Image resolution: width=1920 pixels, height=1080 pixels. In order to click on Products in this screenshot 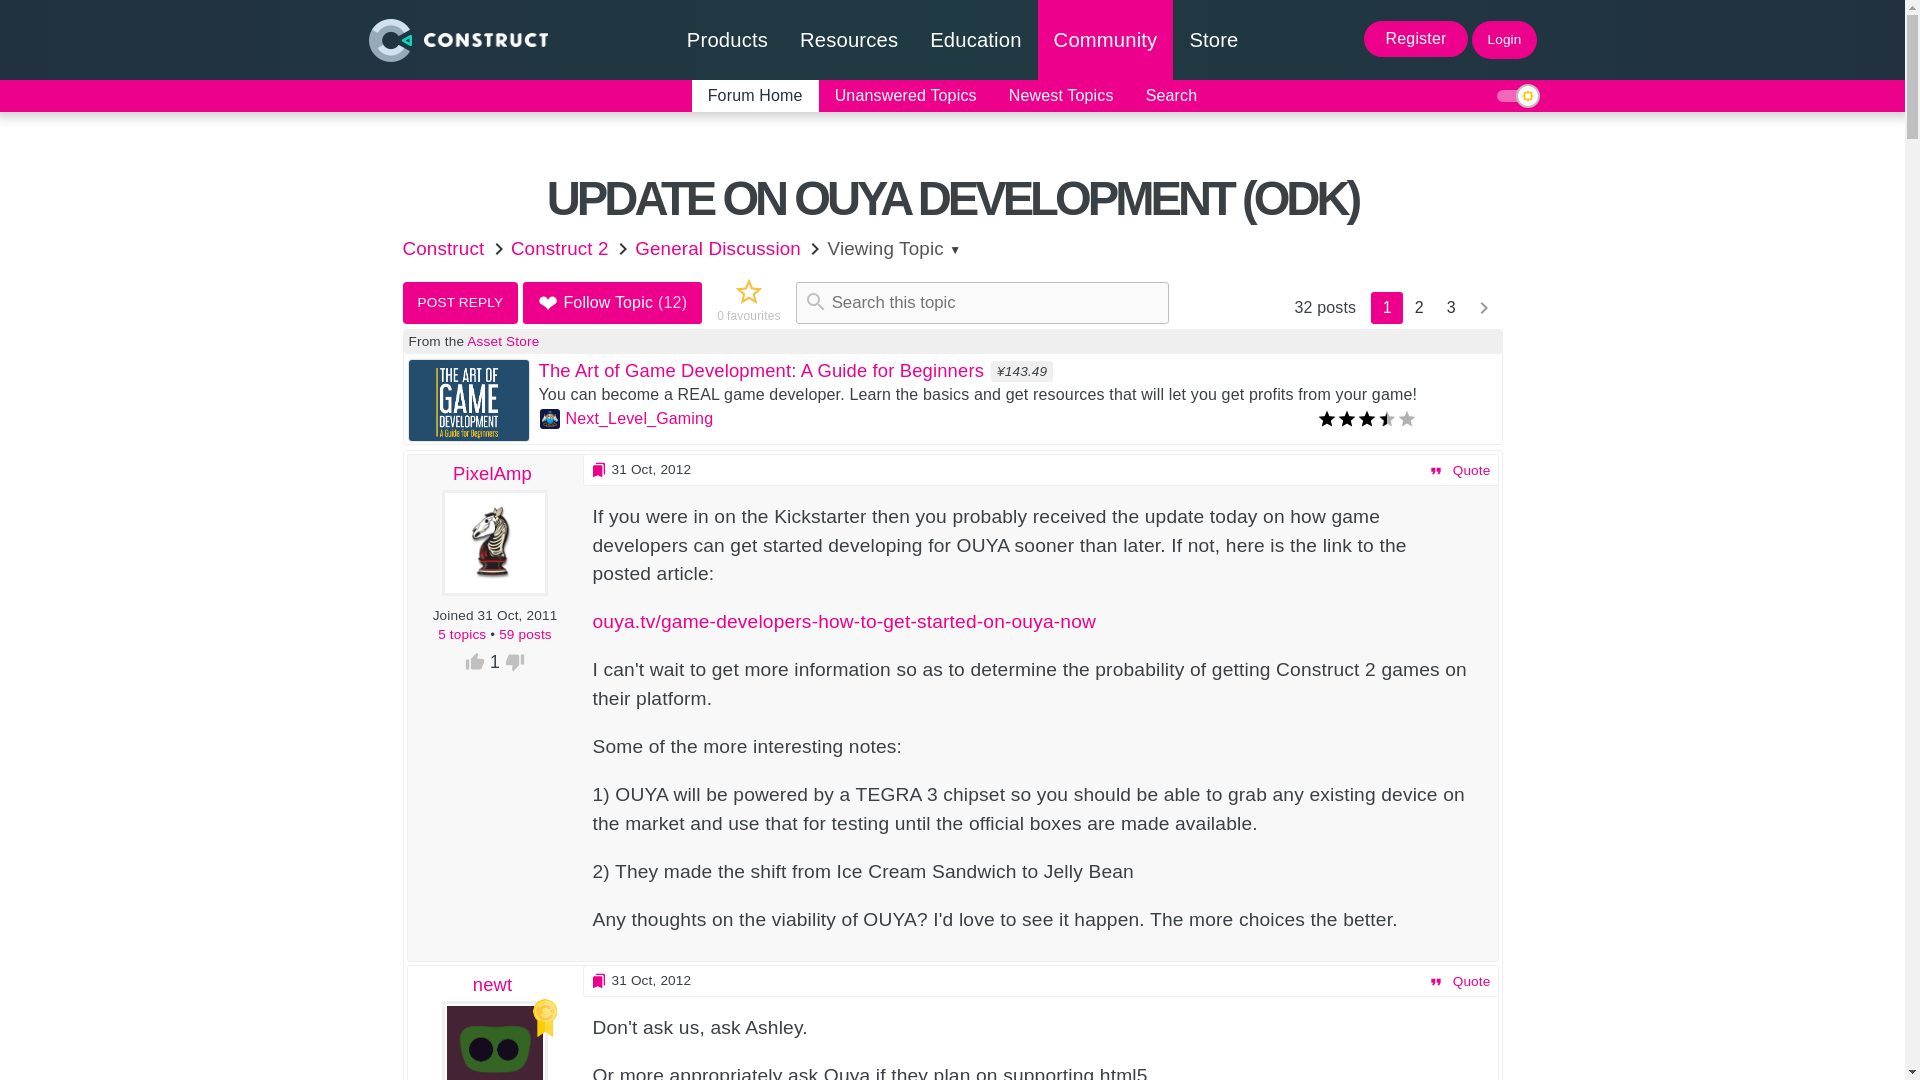, I will do `click(726, 40)`.